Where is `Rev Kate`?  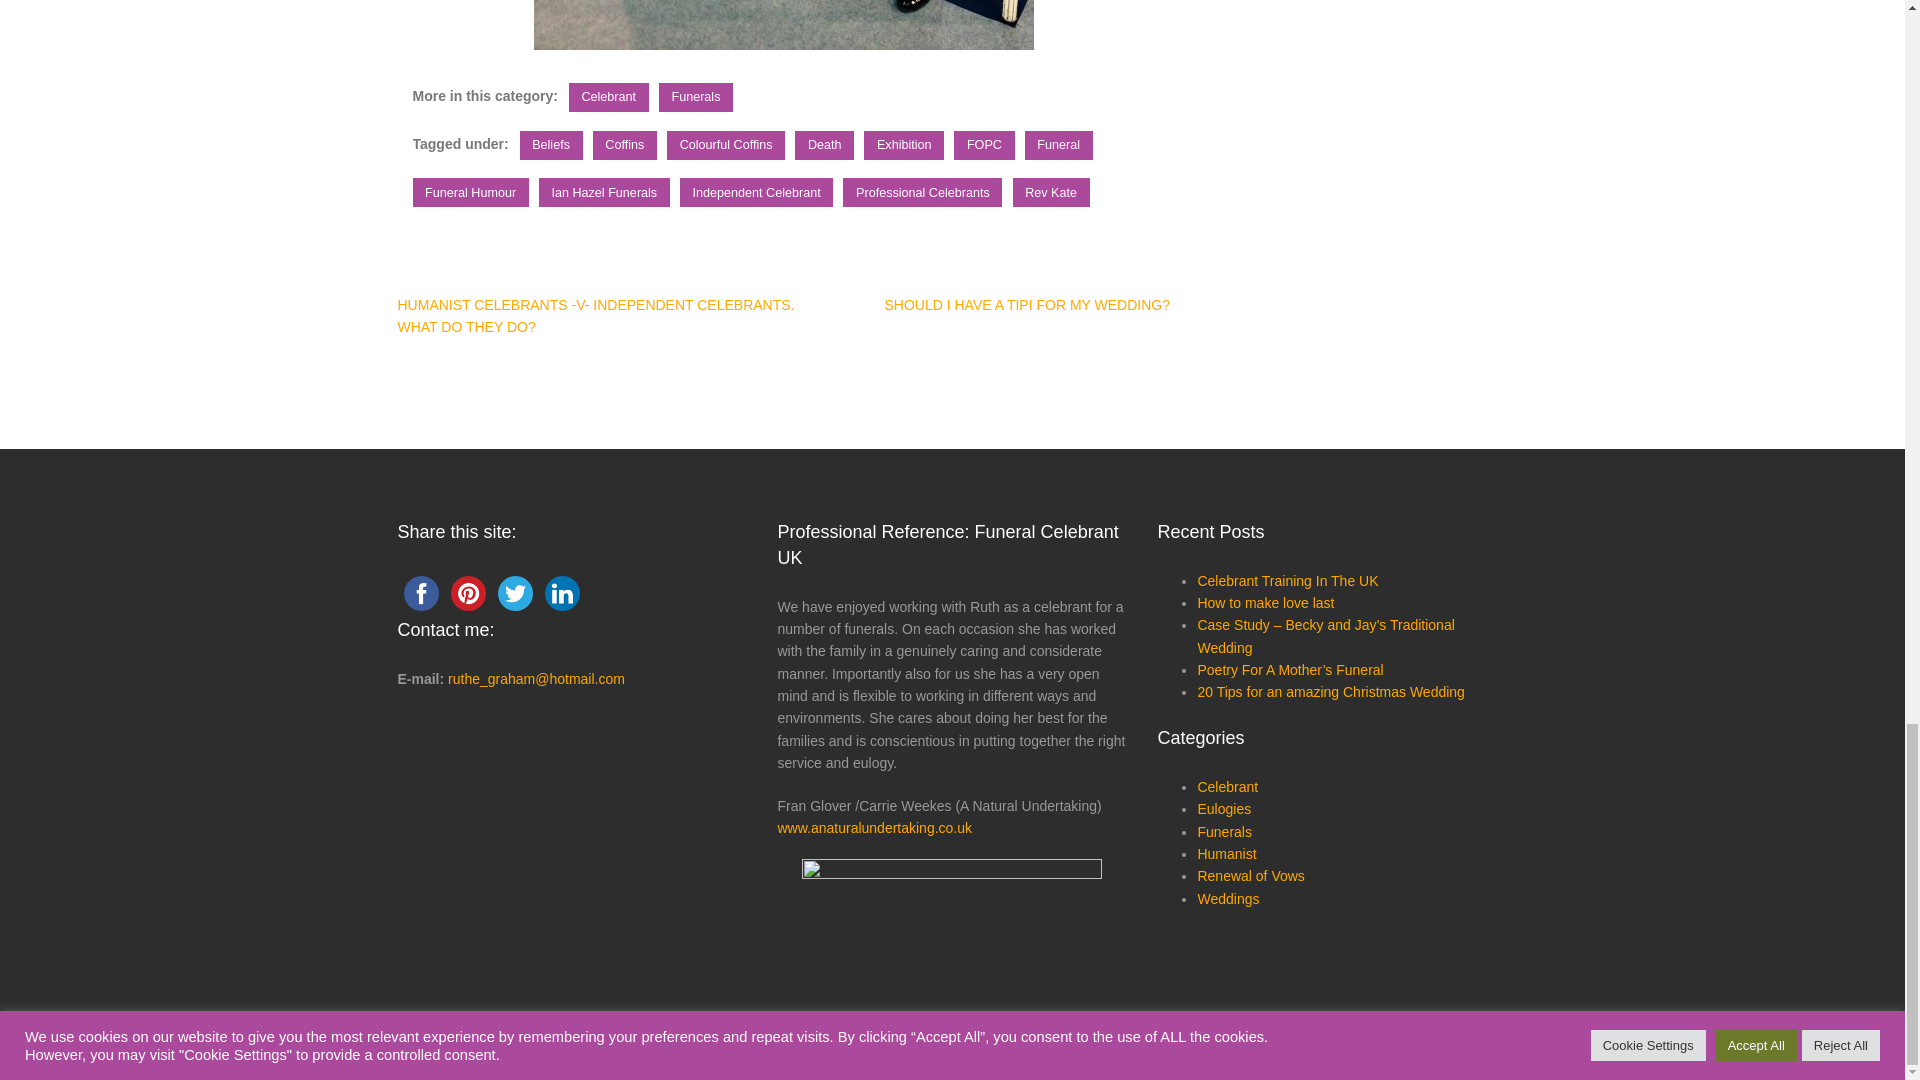
Rev Kate is located at coordinates (1052, 192).